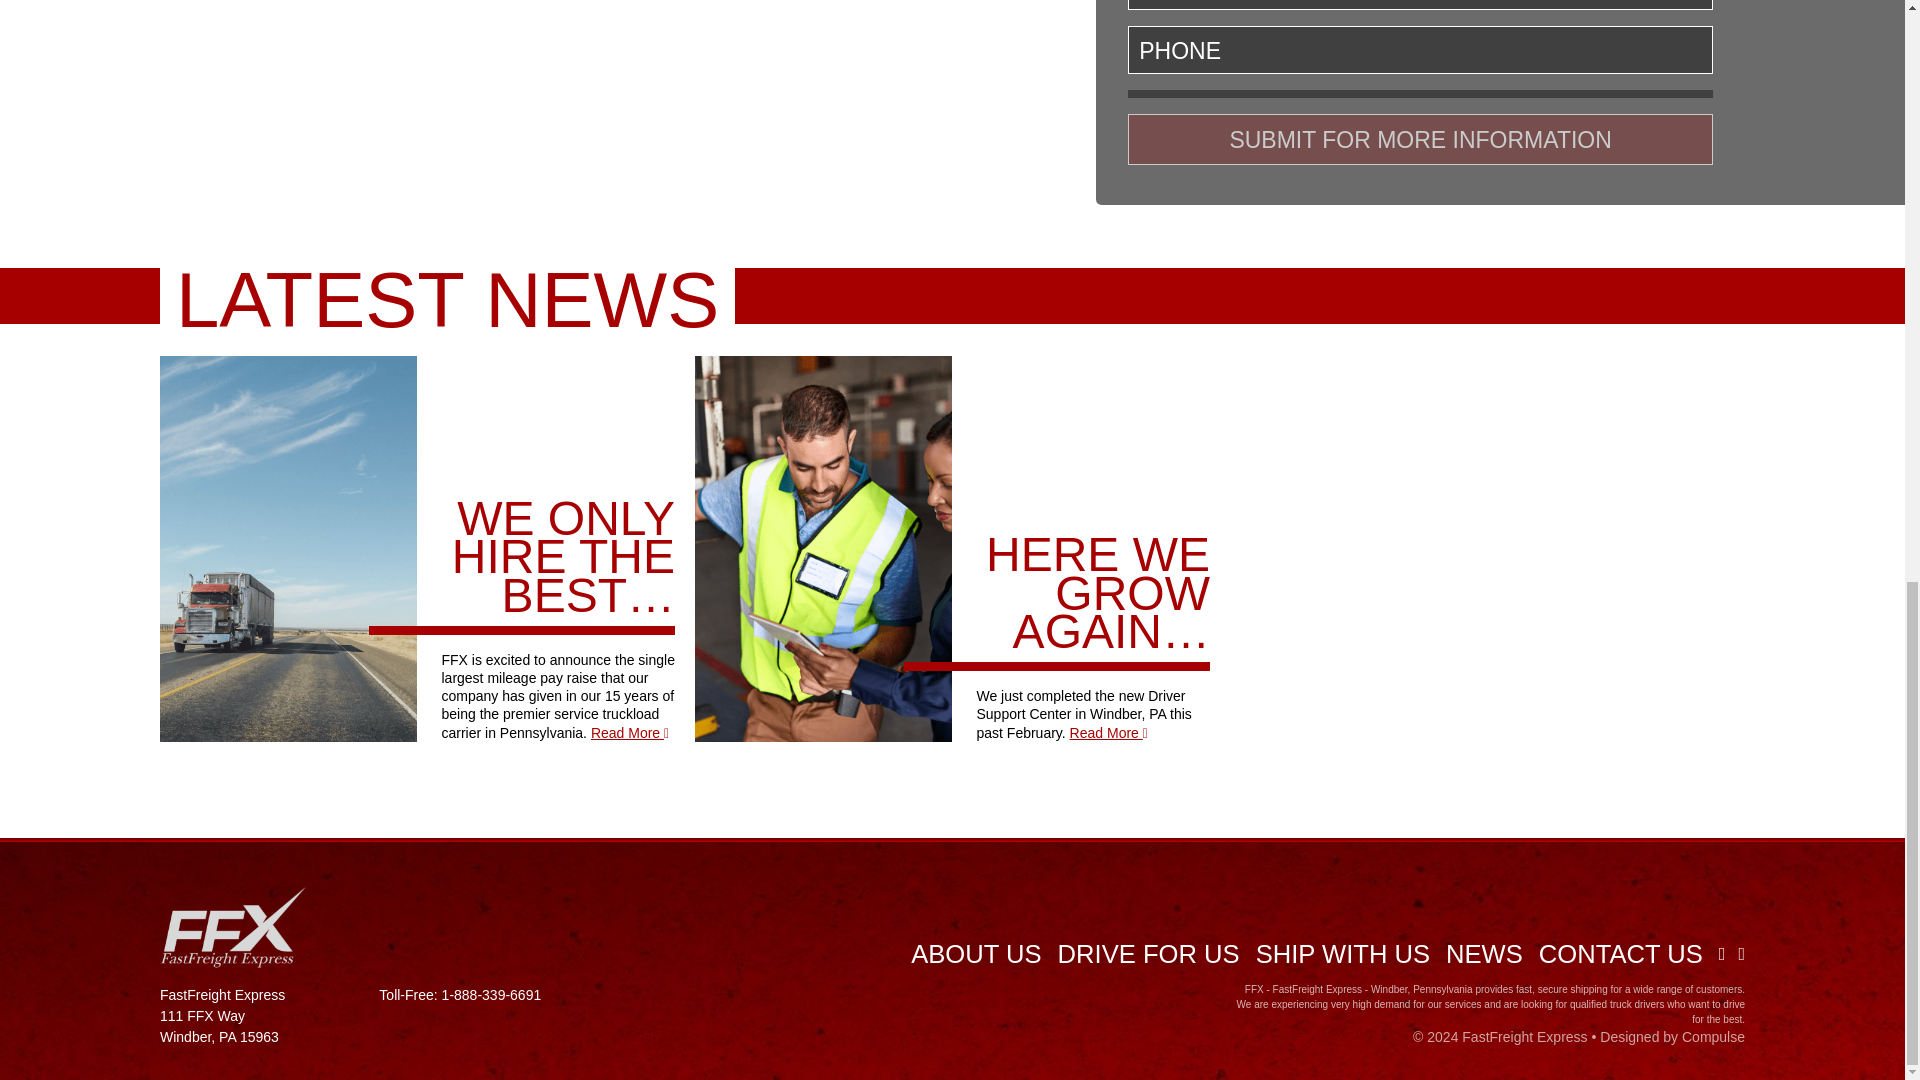 This screenshot has height=1080, width=1920. What do you see at coordinates (1524, 1037) in the screenshot?
I see `FastFreight Express` at bounding box center [1524, 1037].